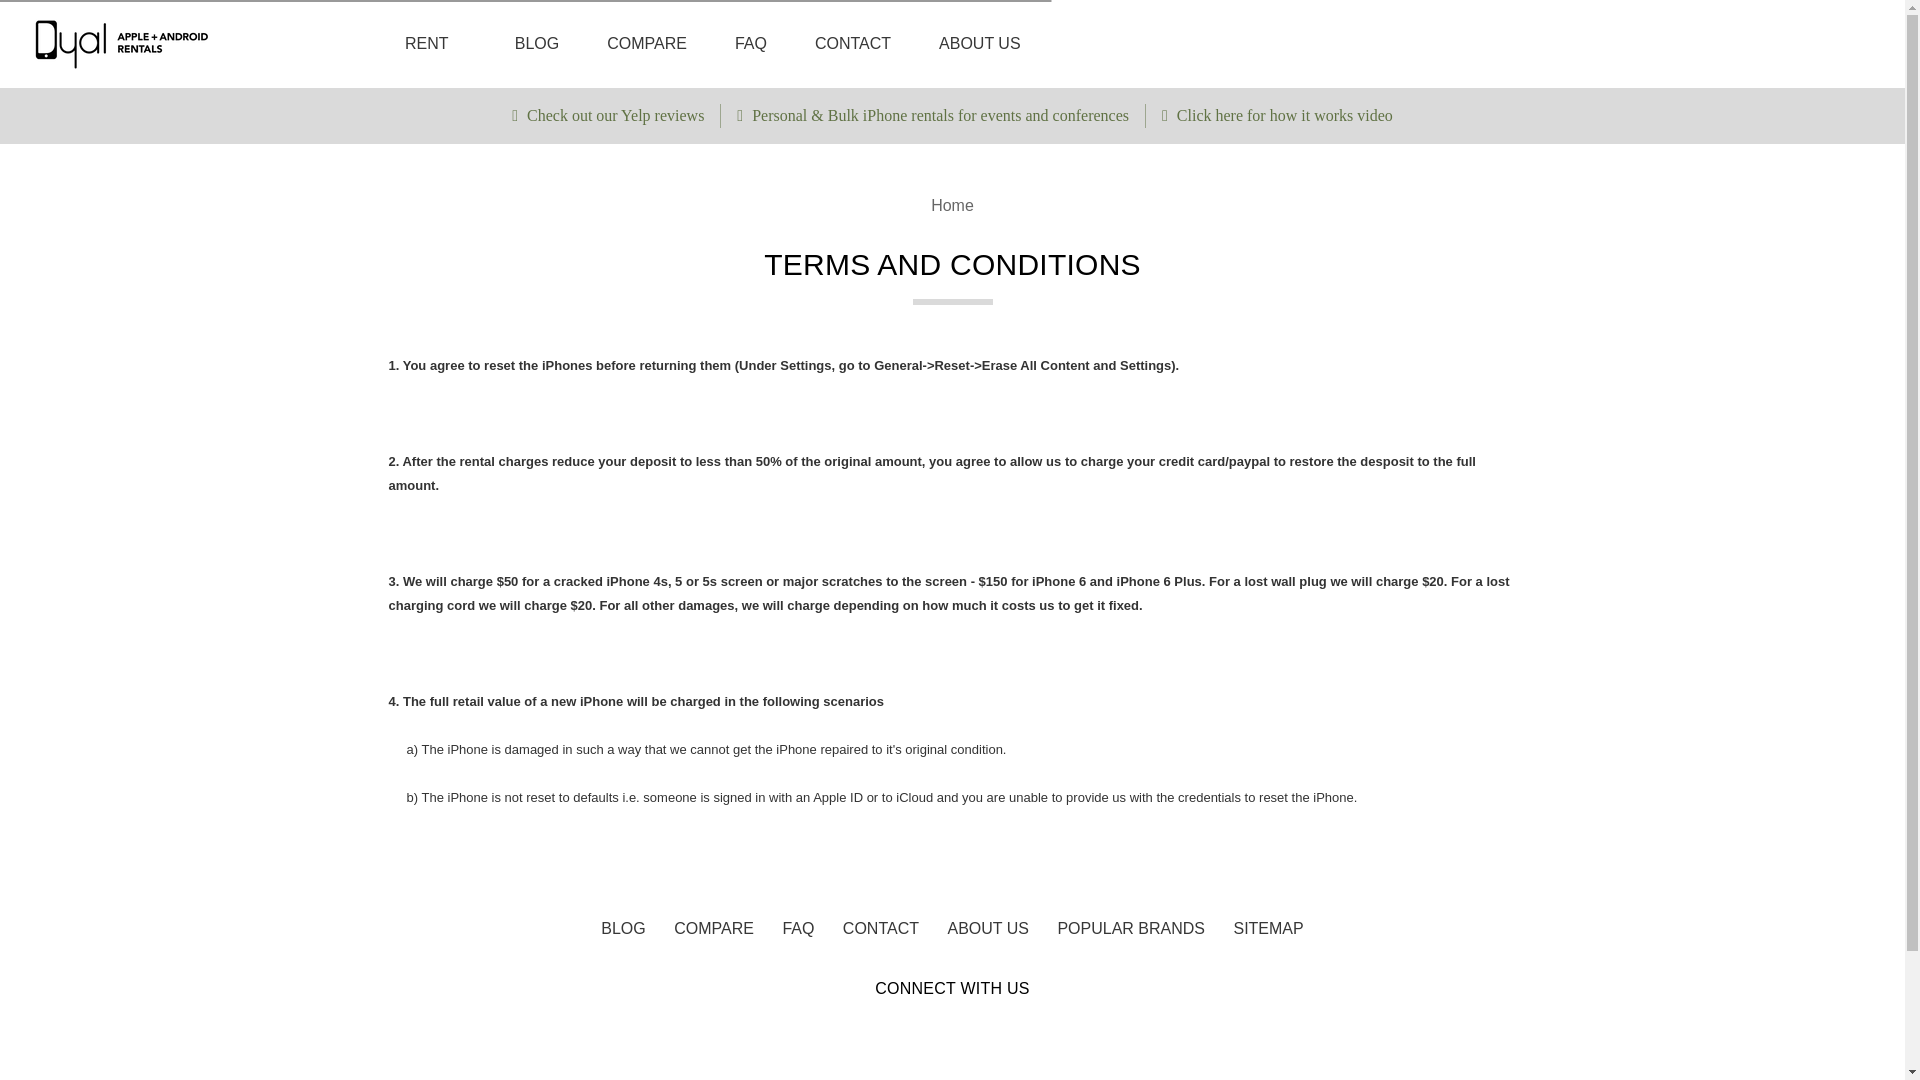 Image resolution: width=1920 pixels, height=1080 pixels. I want to click on Check out our Yelp reviews, so click(608, 115).